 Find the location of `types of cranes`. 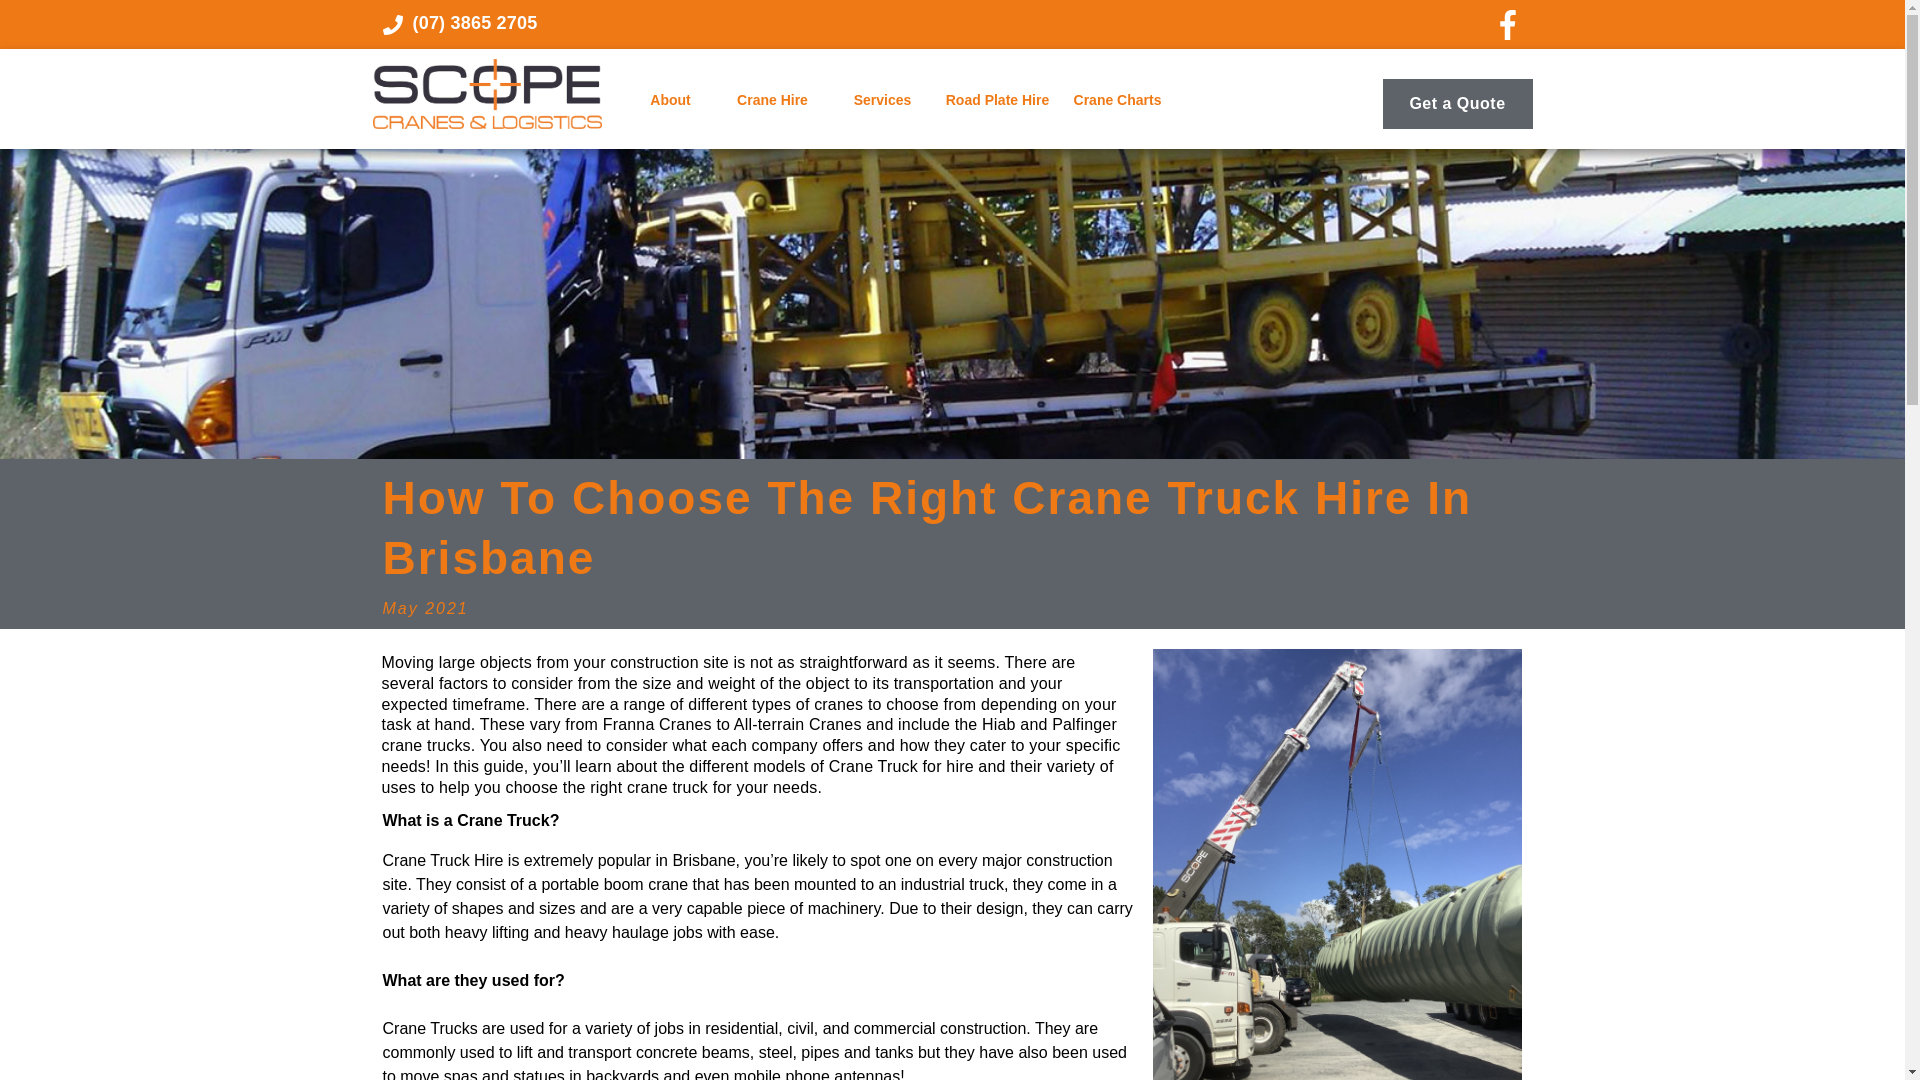

types of cranes is located at coordinates (807, 704).